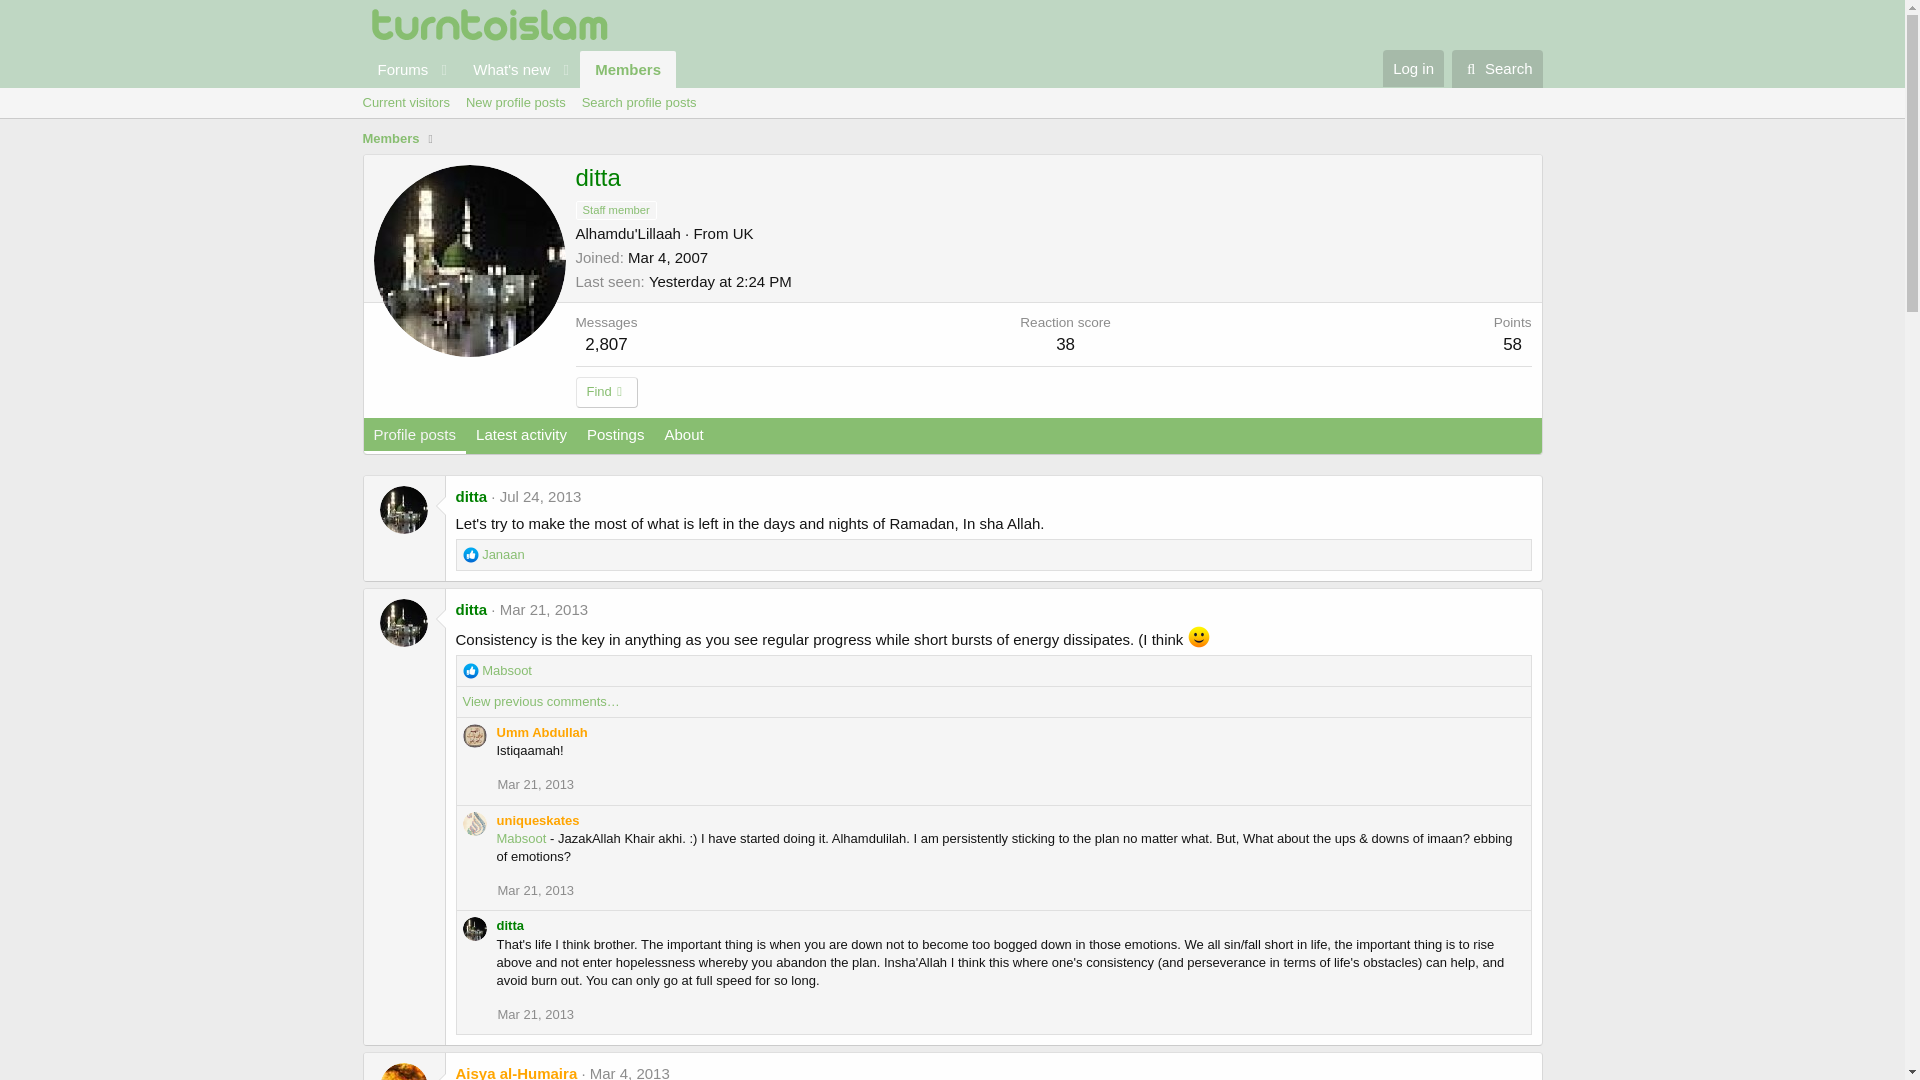  I want to click on Search, so click(1497, 68).